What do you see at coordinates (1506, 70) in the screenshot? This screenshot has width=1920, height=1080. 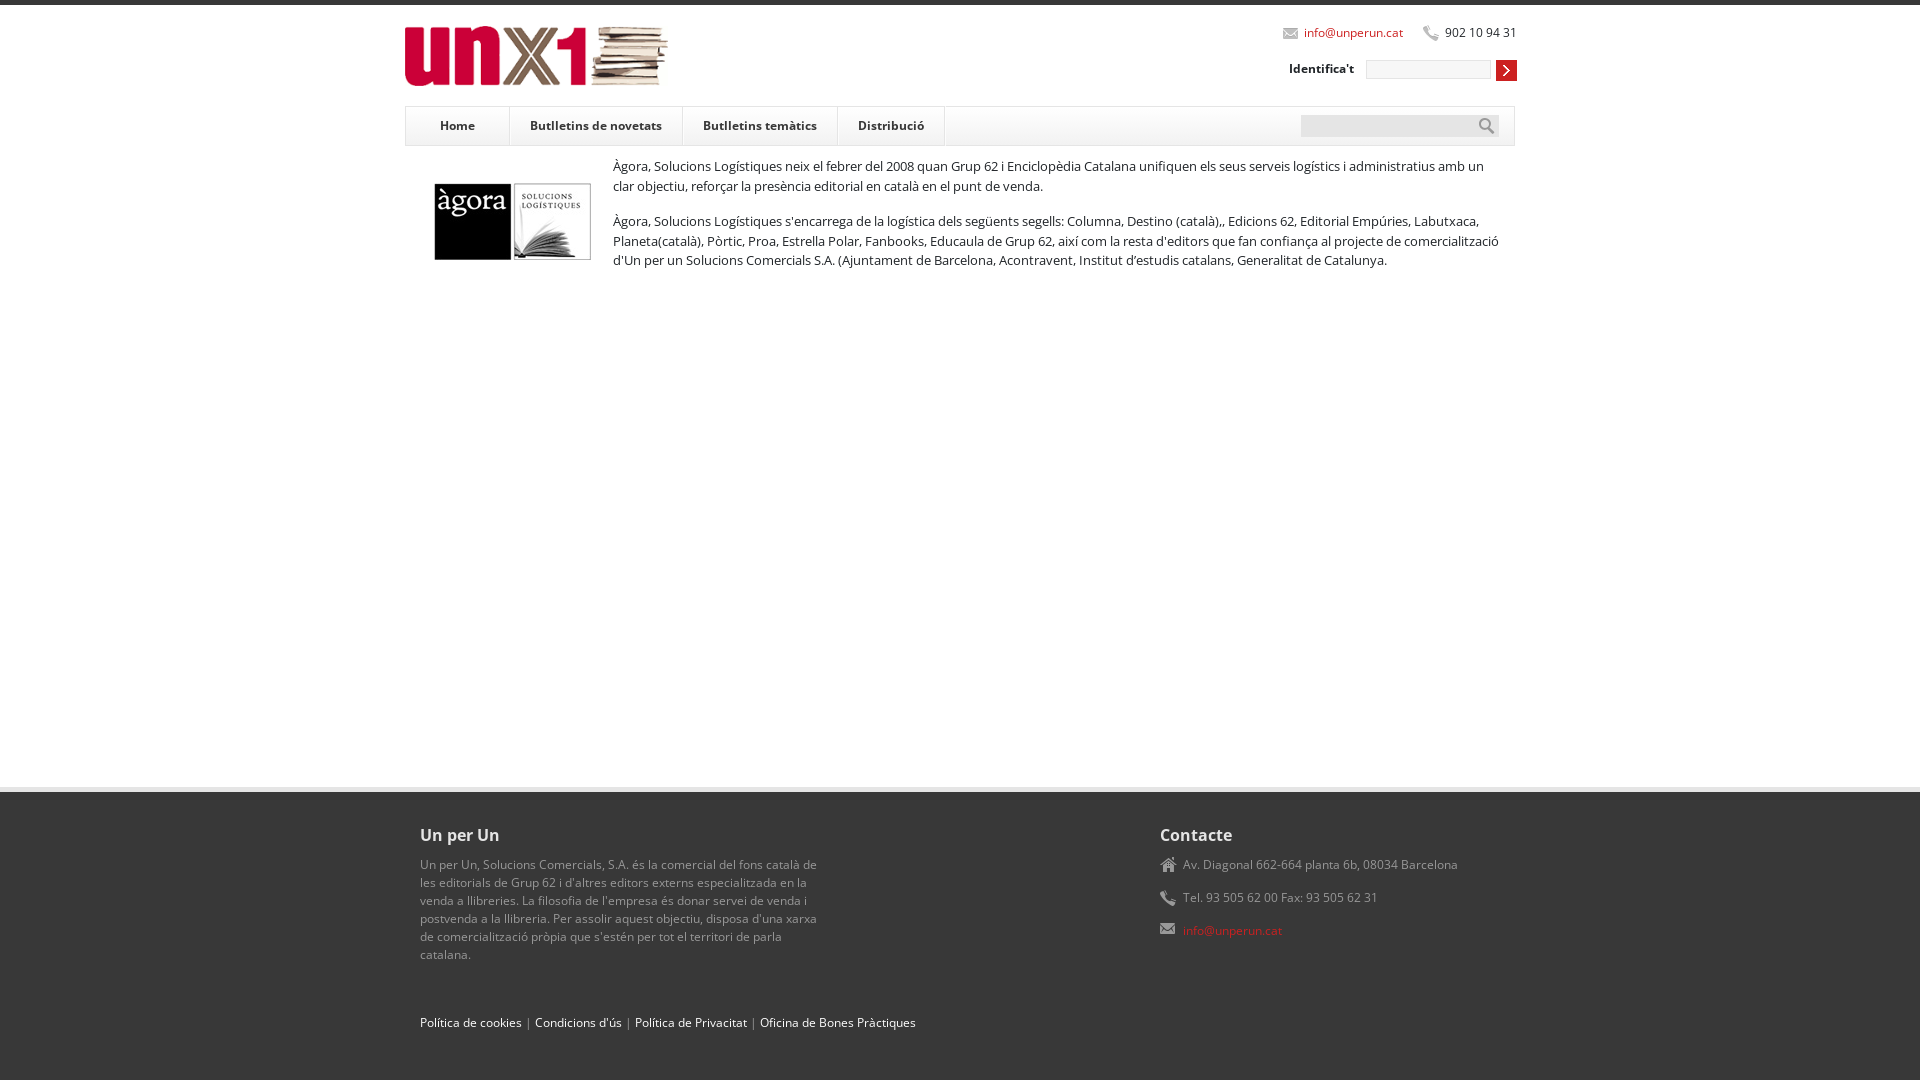 I see `Go` at bounding box center [1506, 70].